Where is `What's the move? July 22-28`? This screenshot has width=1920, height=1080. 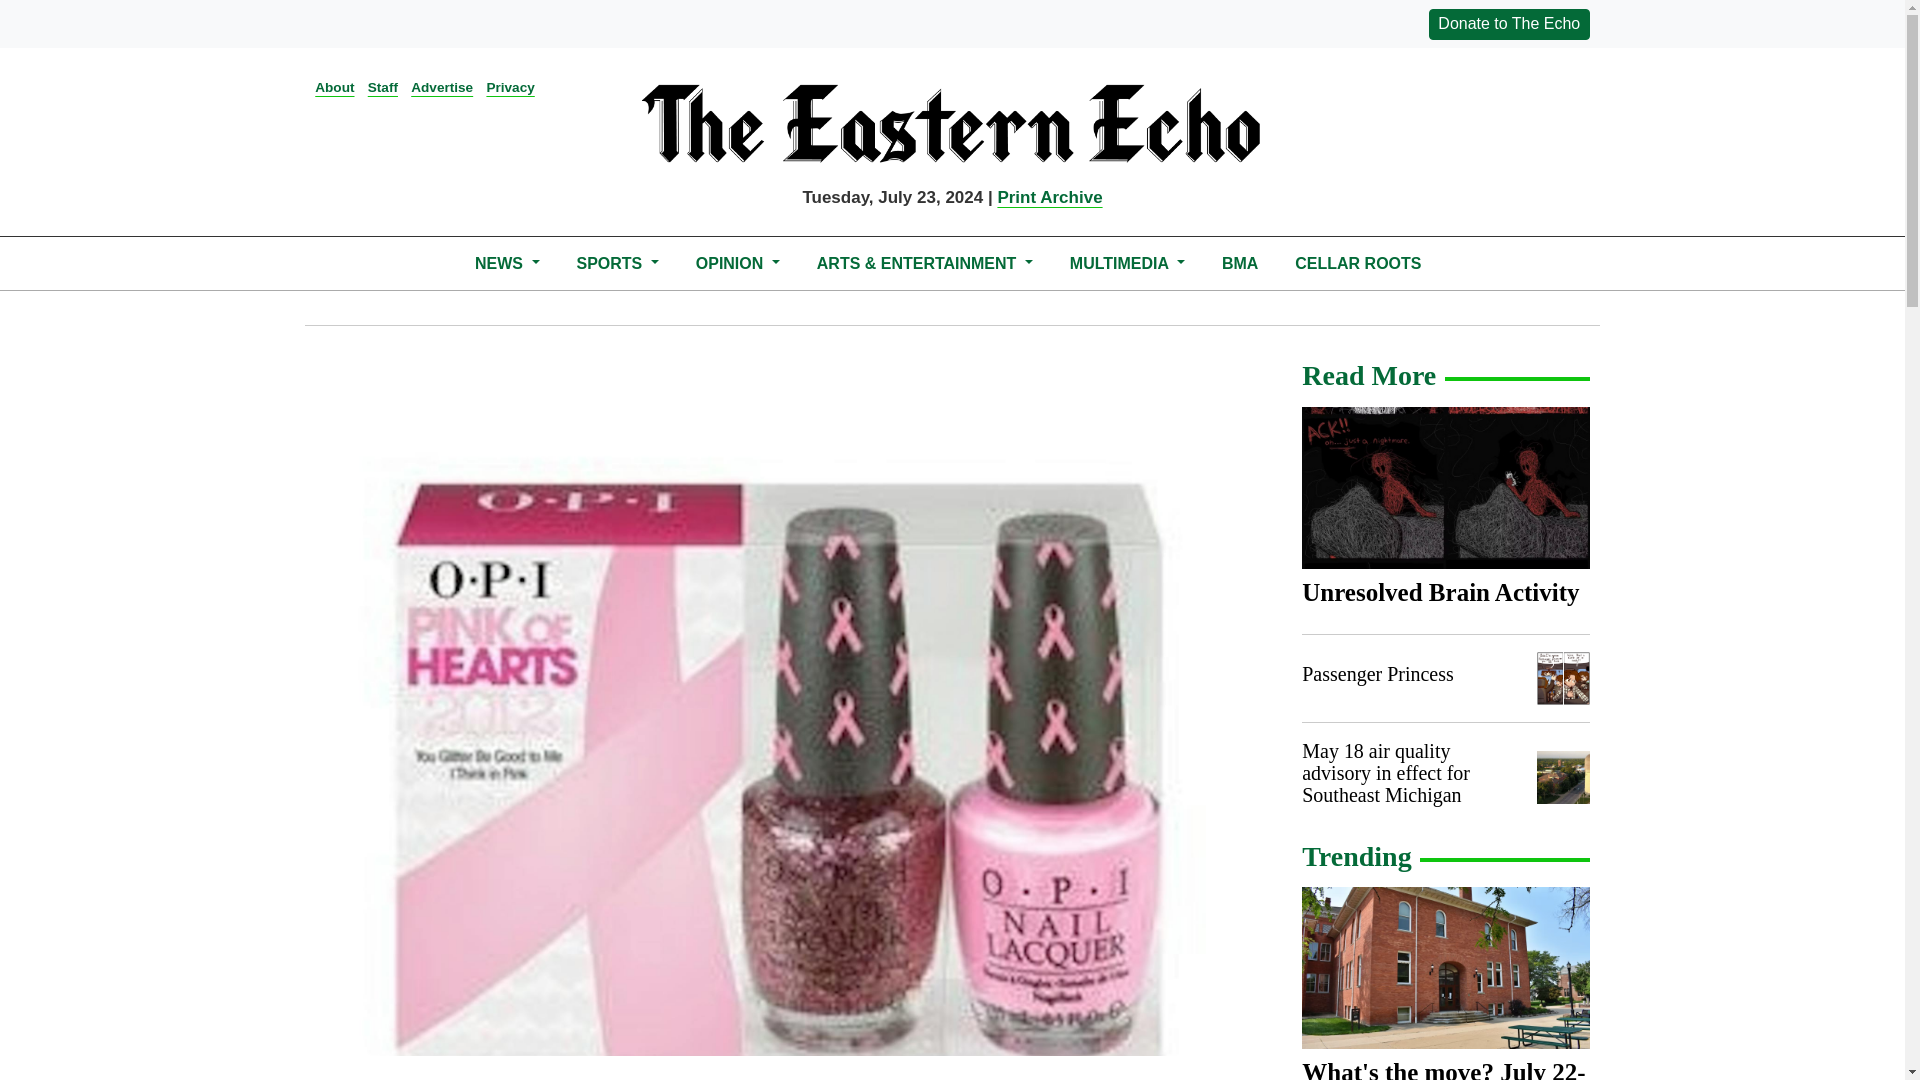 What's the move? July 22-28 is located at coordinates (1445, 967).